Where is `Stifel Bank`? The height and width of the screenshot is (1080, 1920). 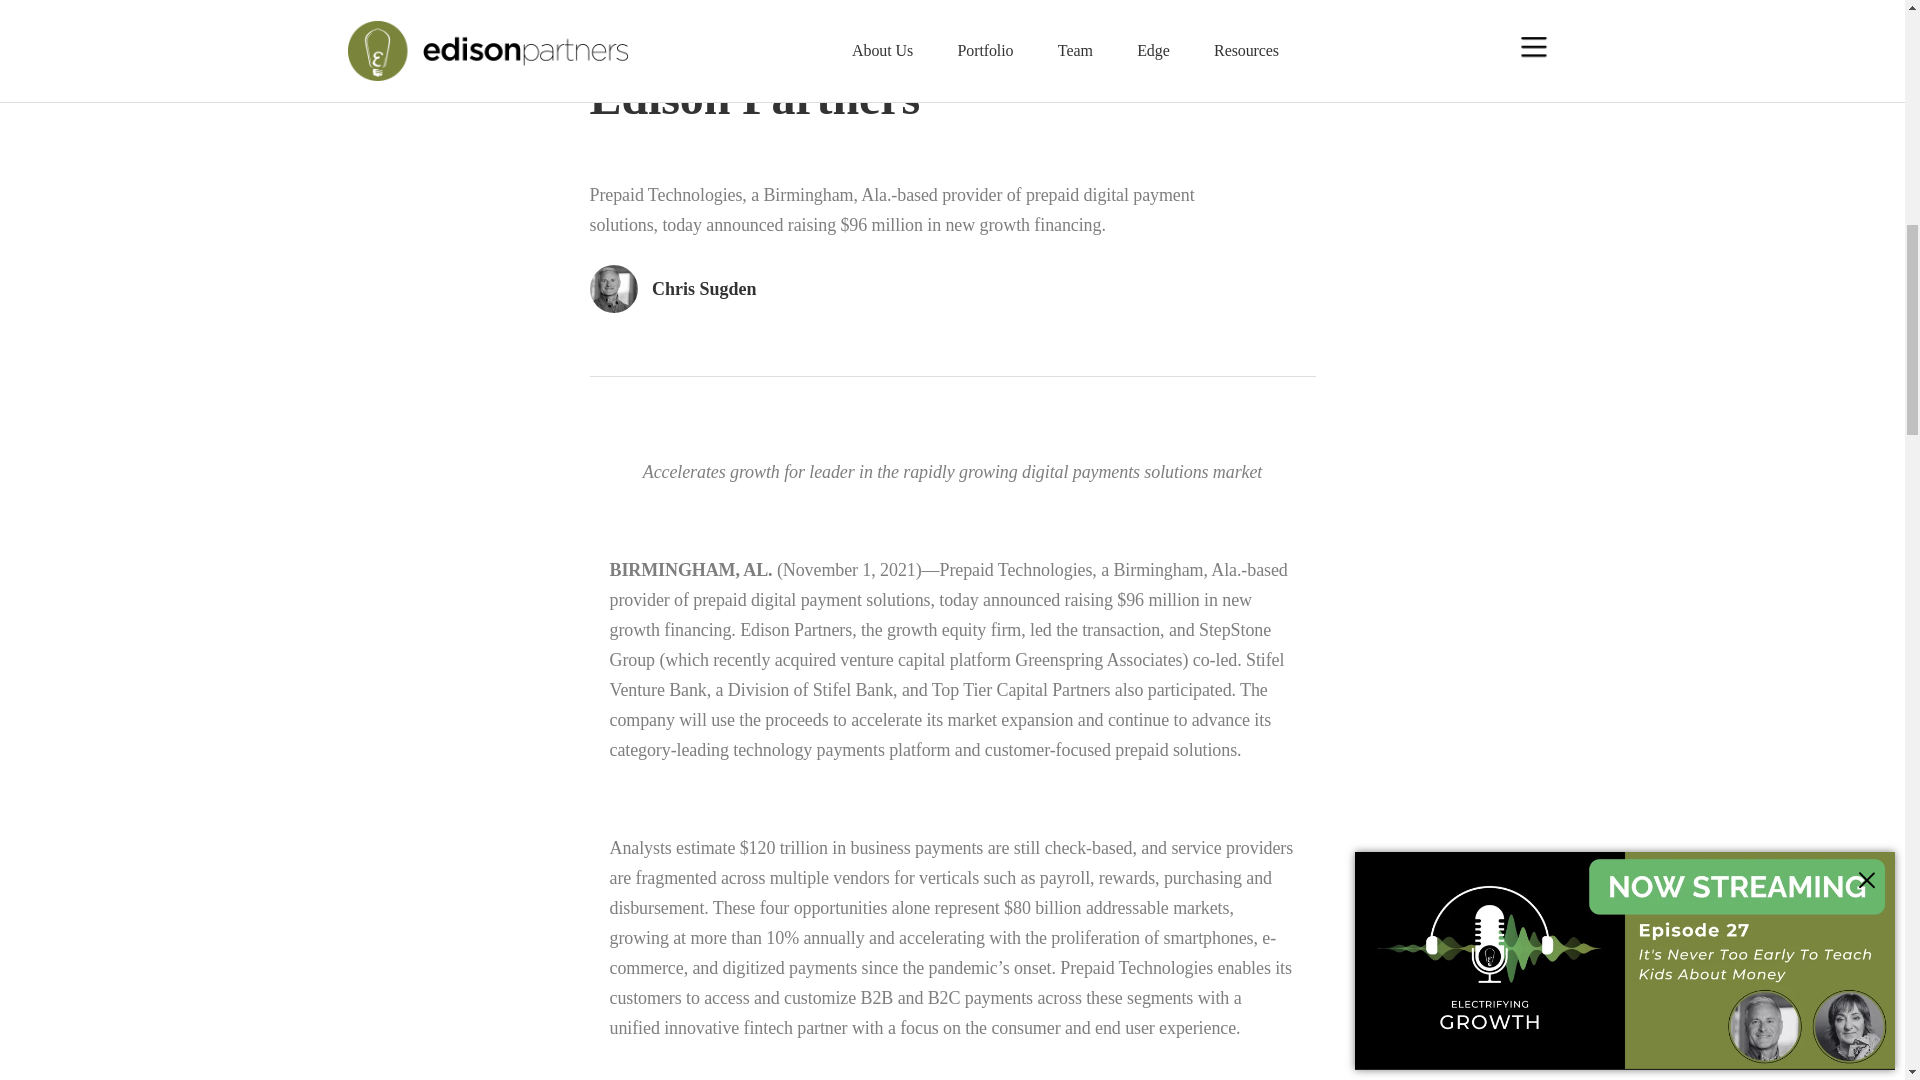 Stifel Bank is located at coordinates (852, 690).